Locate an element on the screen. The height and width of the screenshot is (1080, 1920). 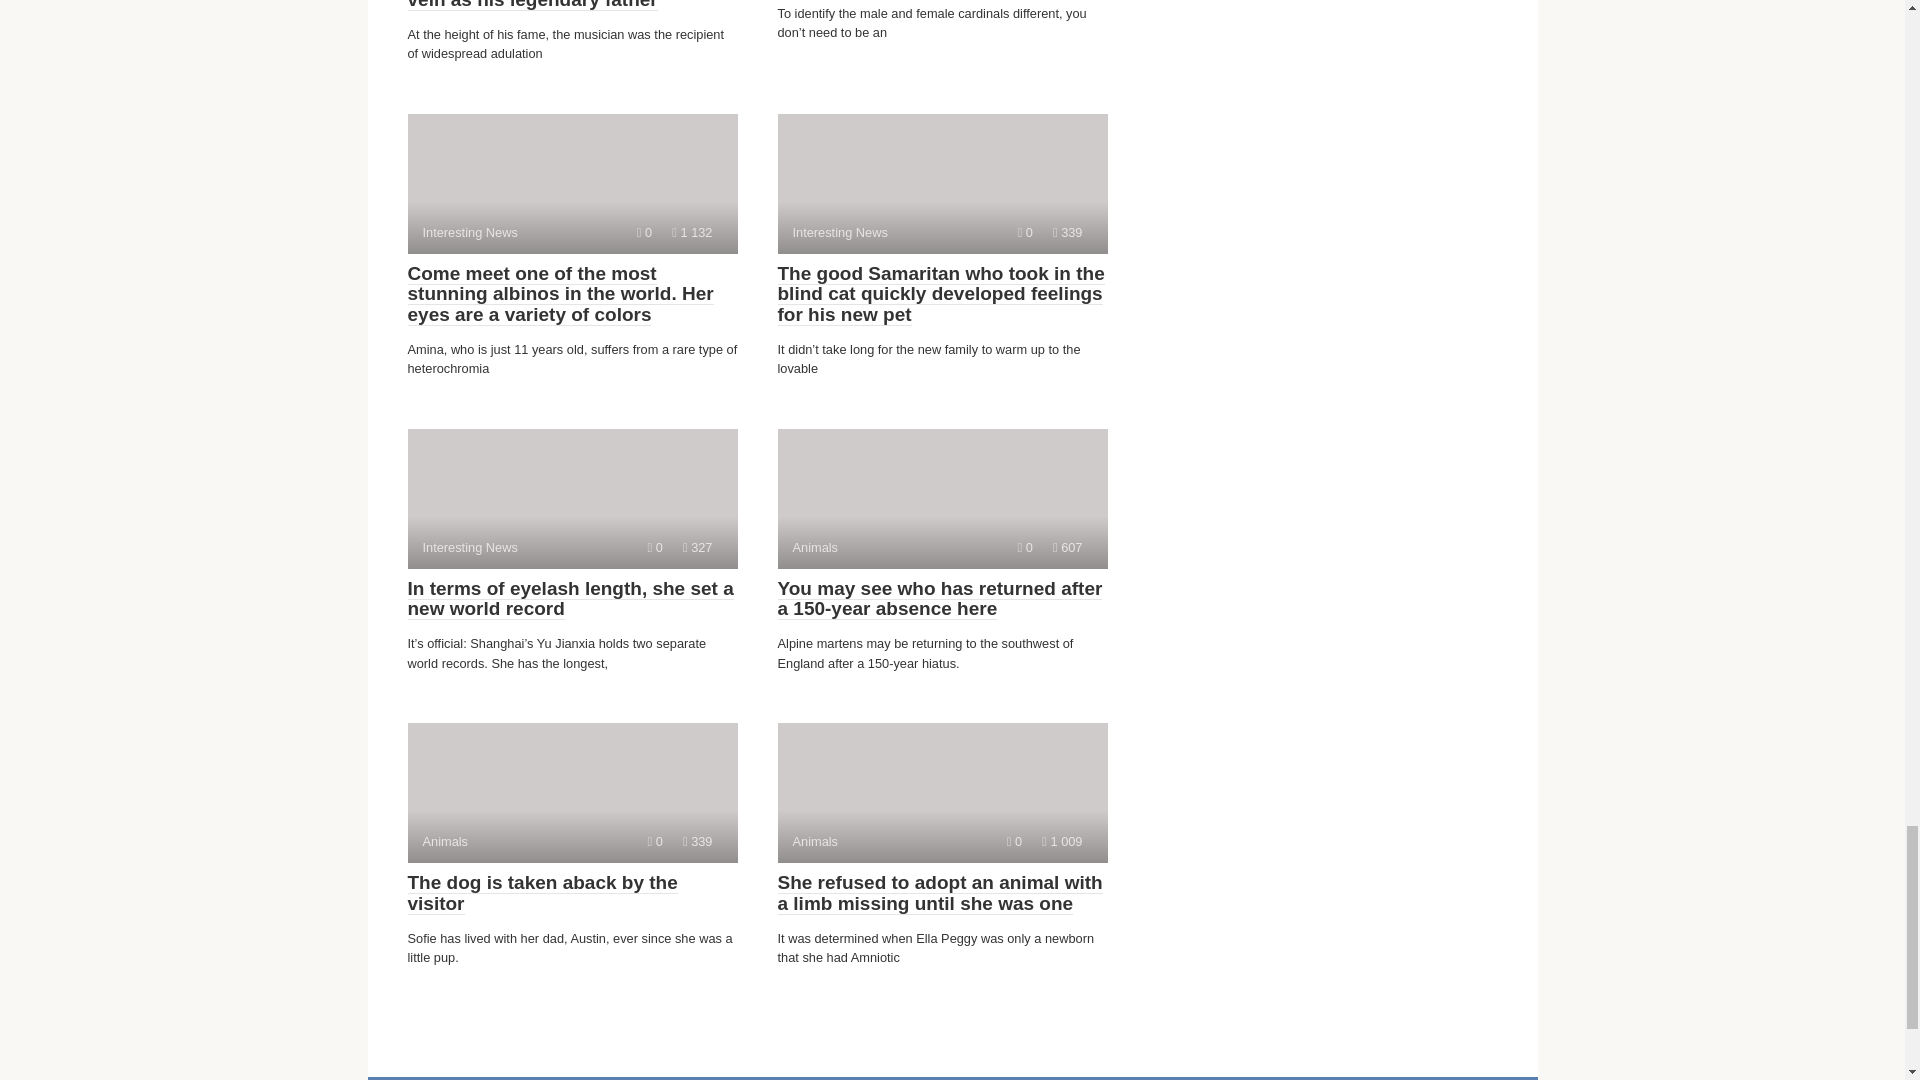
In terms of eyelash length, she set a new world record is located at coordinates (542, 892).